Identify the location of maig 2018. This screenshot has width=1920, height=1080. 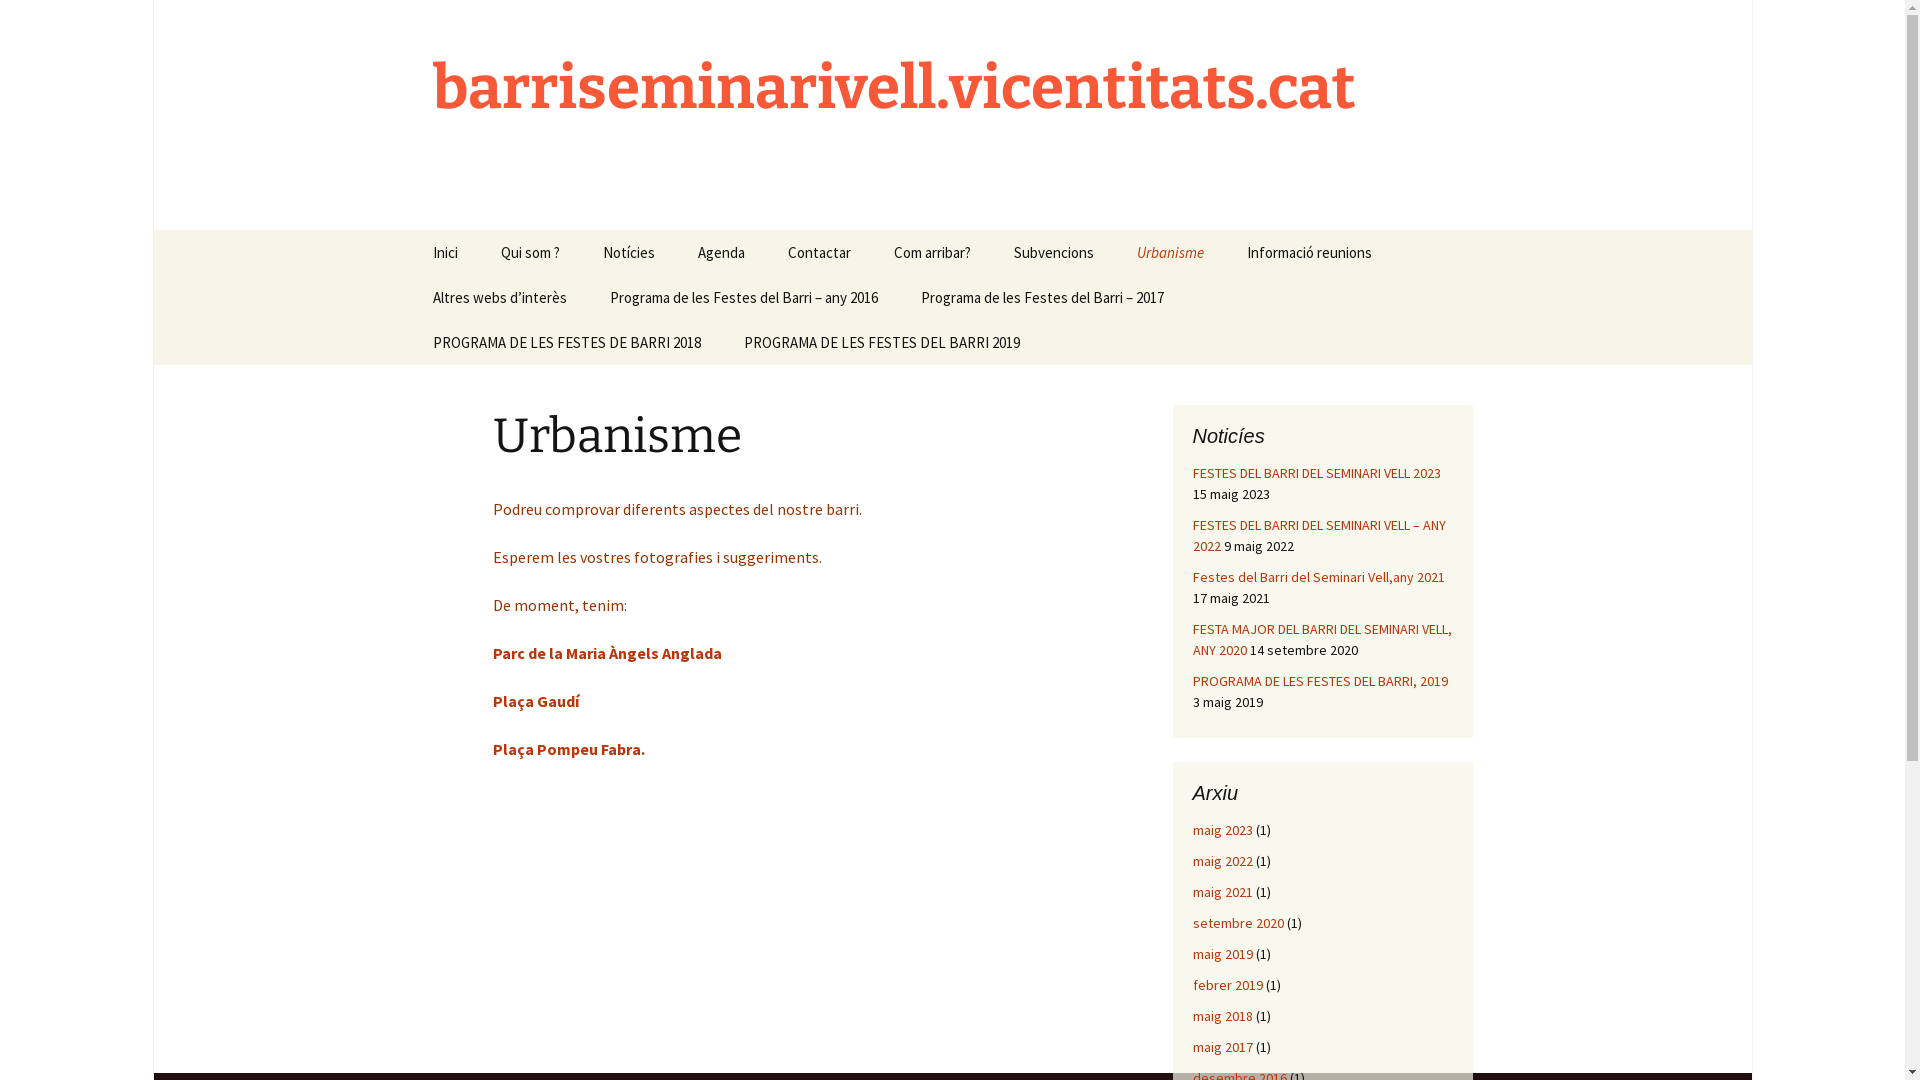
(1222, 1016).